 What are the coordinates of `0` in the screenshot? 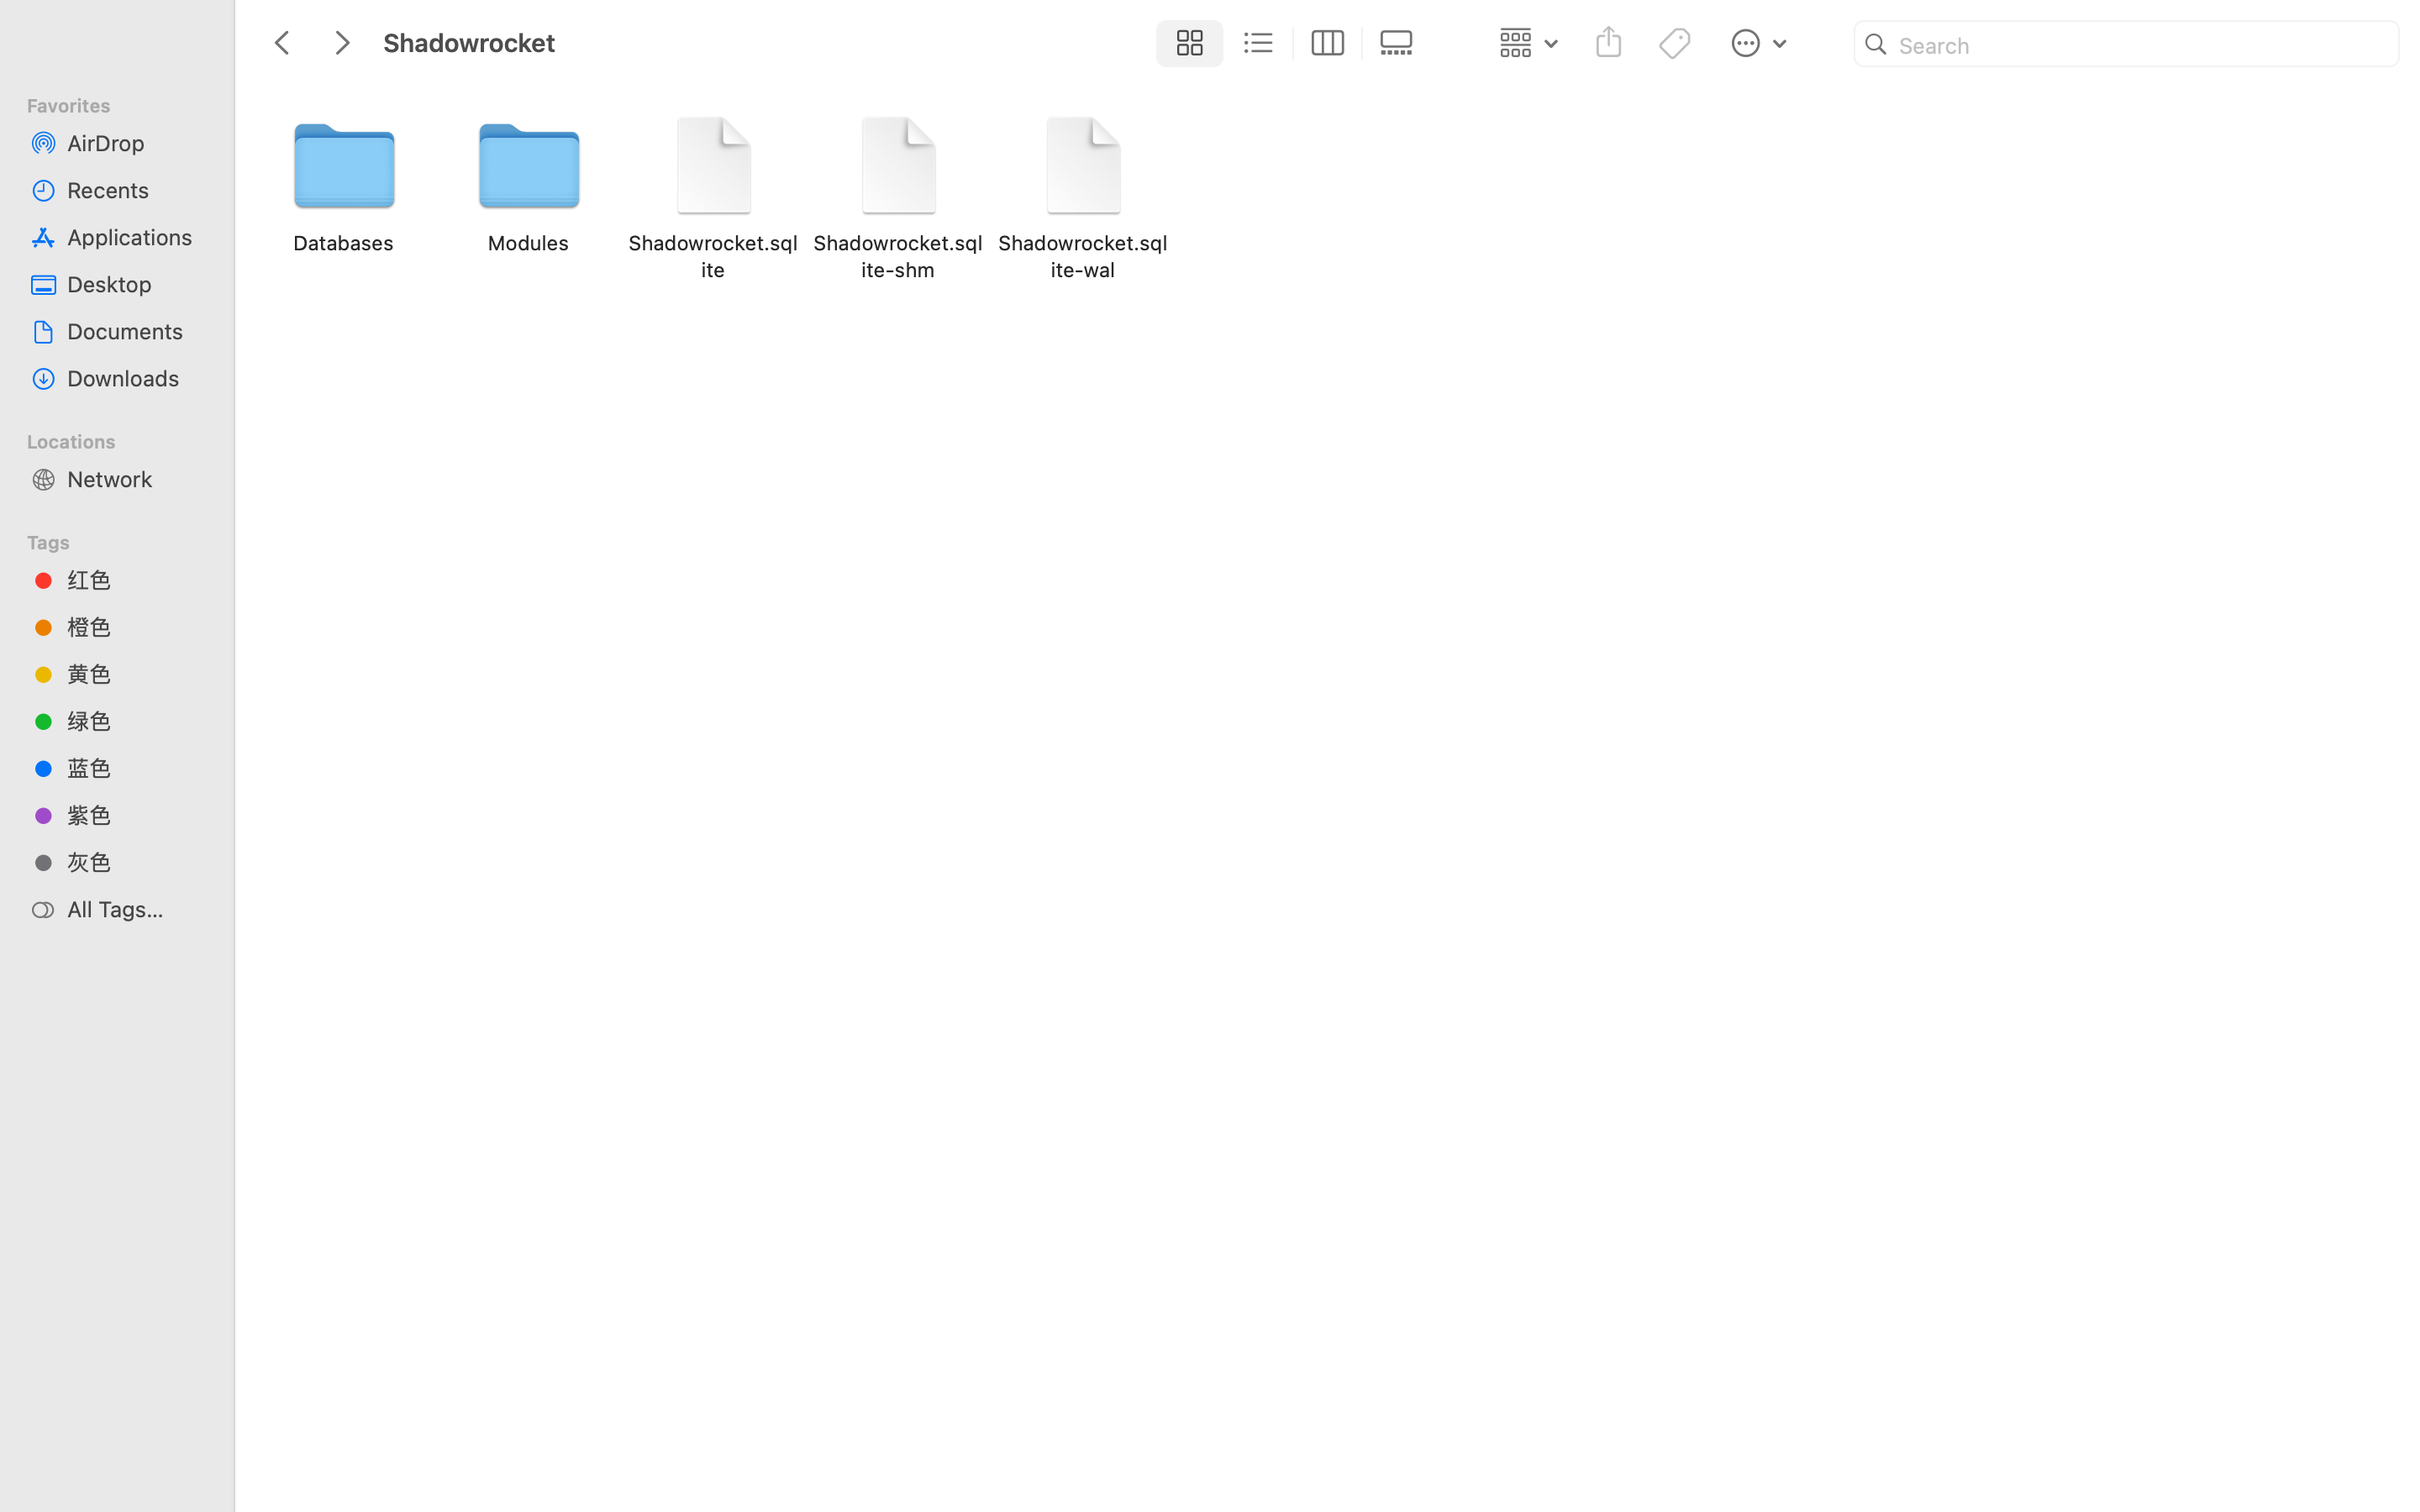 It's located at (1402, 44).